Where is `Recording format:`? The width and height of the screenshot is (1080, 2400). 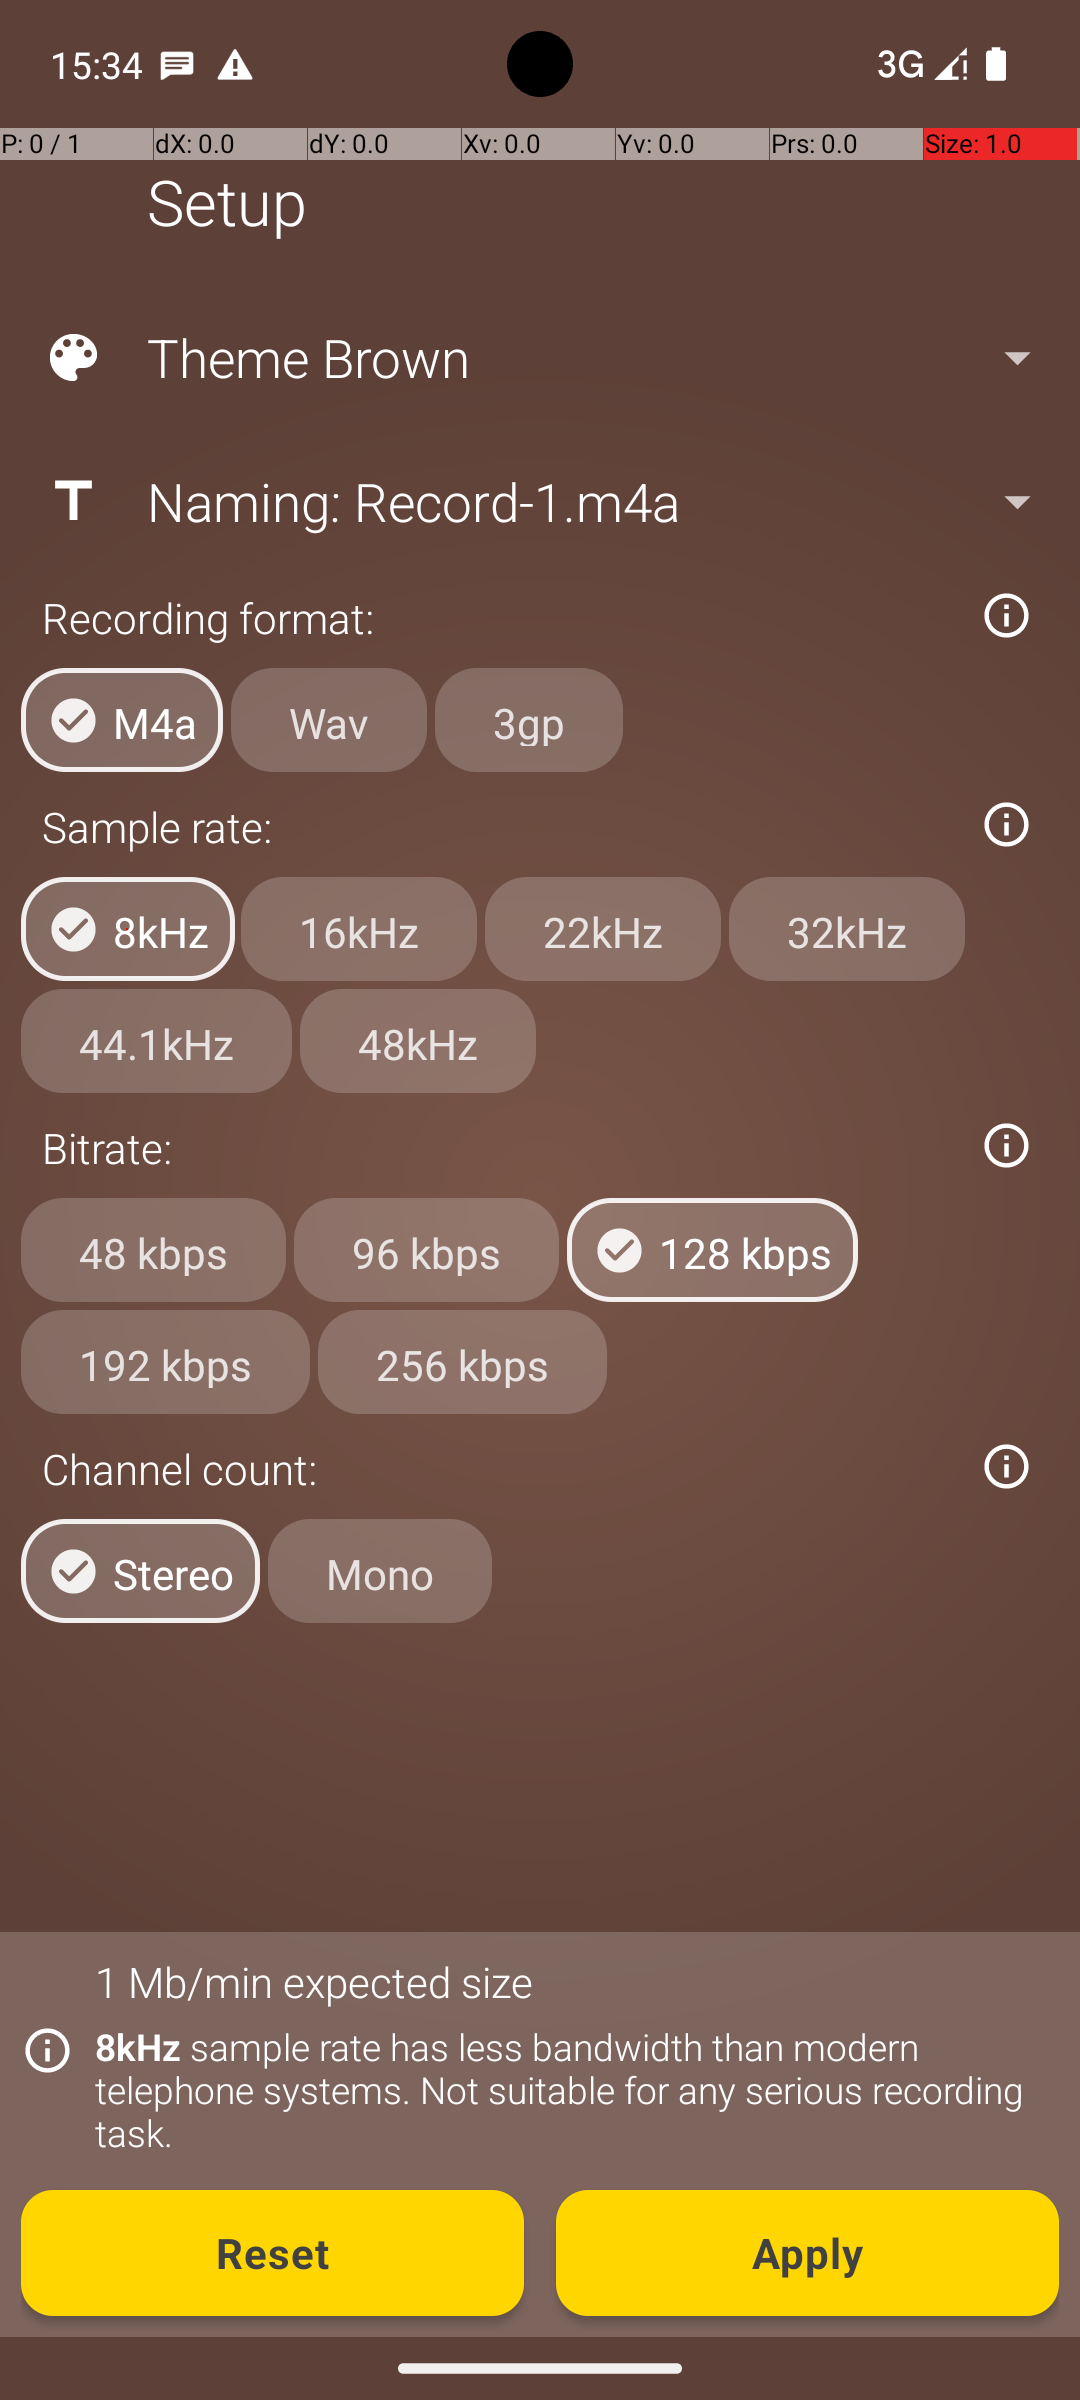
Recording format: is located at coordinates (498, 618).